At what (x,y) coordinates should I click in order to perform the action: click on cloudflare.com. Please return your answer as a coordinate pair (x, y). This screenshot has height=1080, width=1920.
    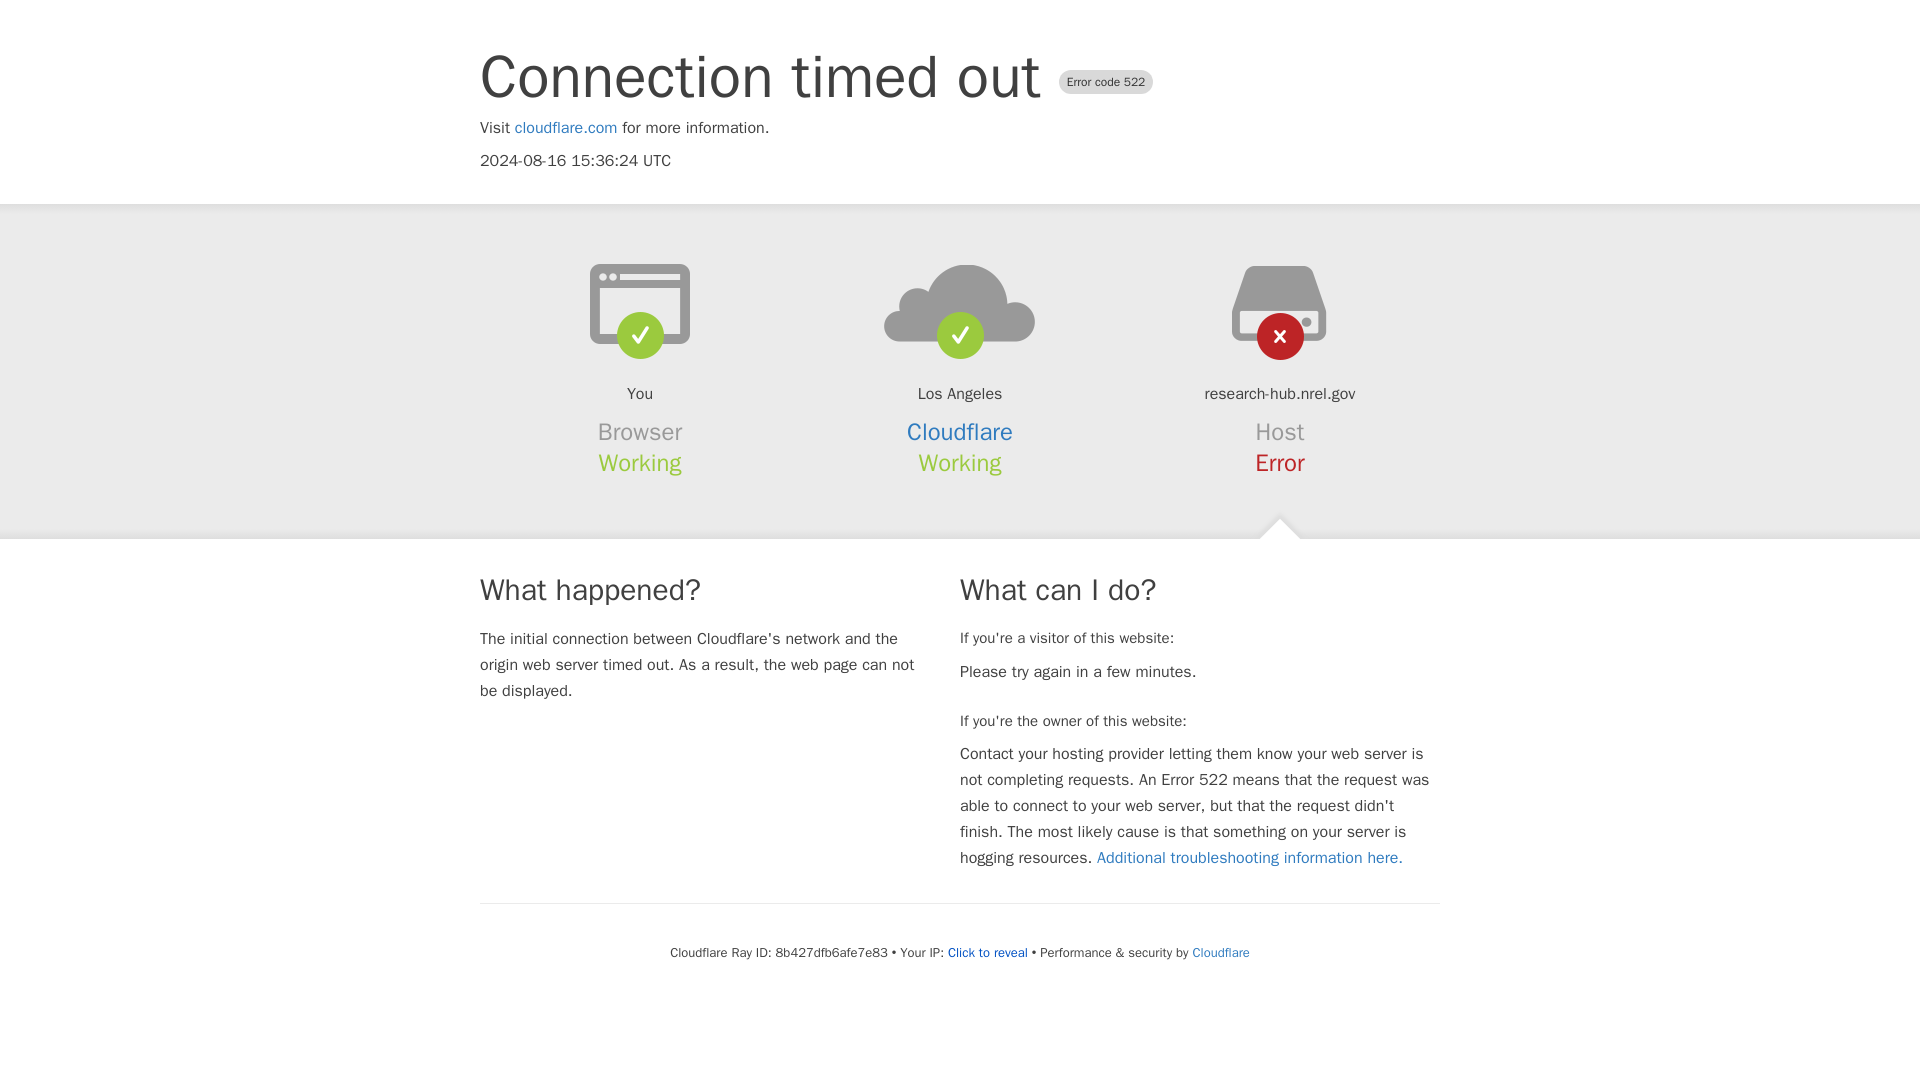
    Looking at the image, I should click on (566, 128).